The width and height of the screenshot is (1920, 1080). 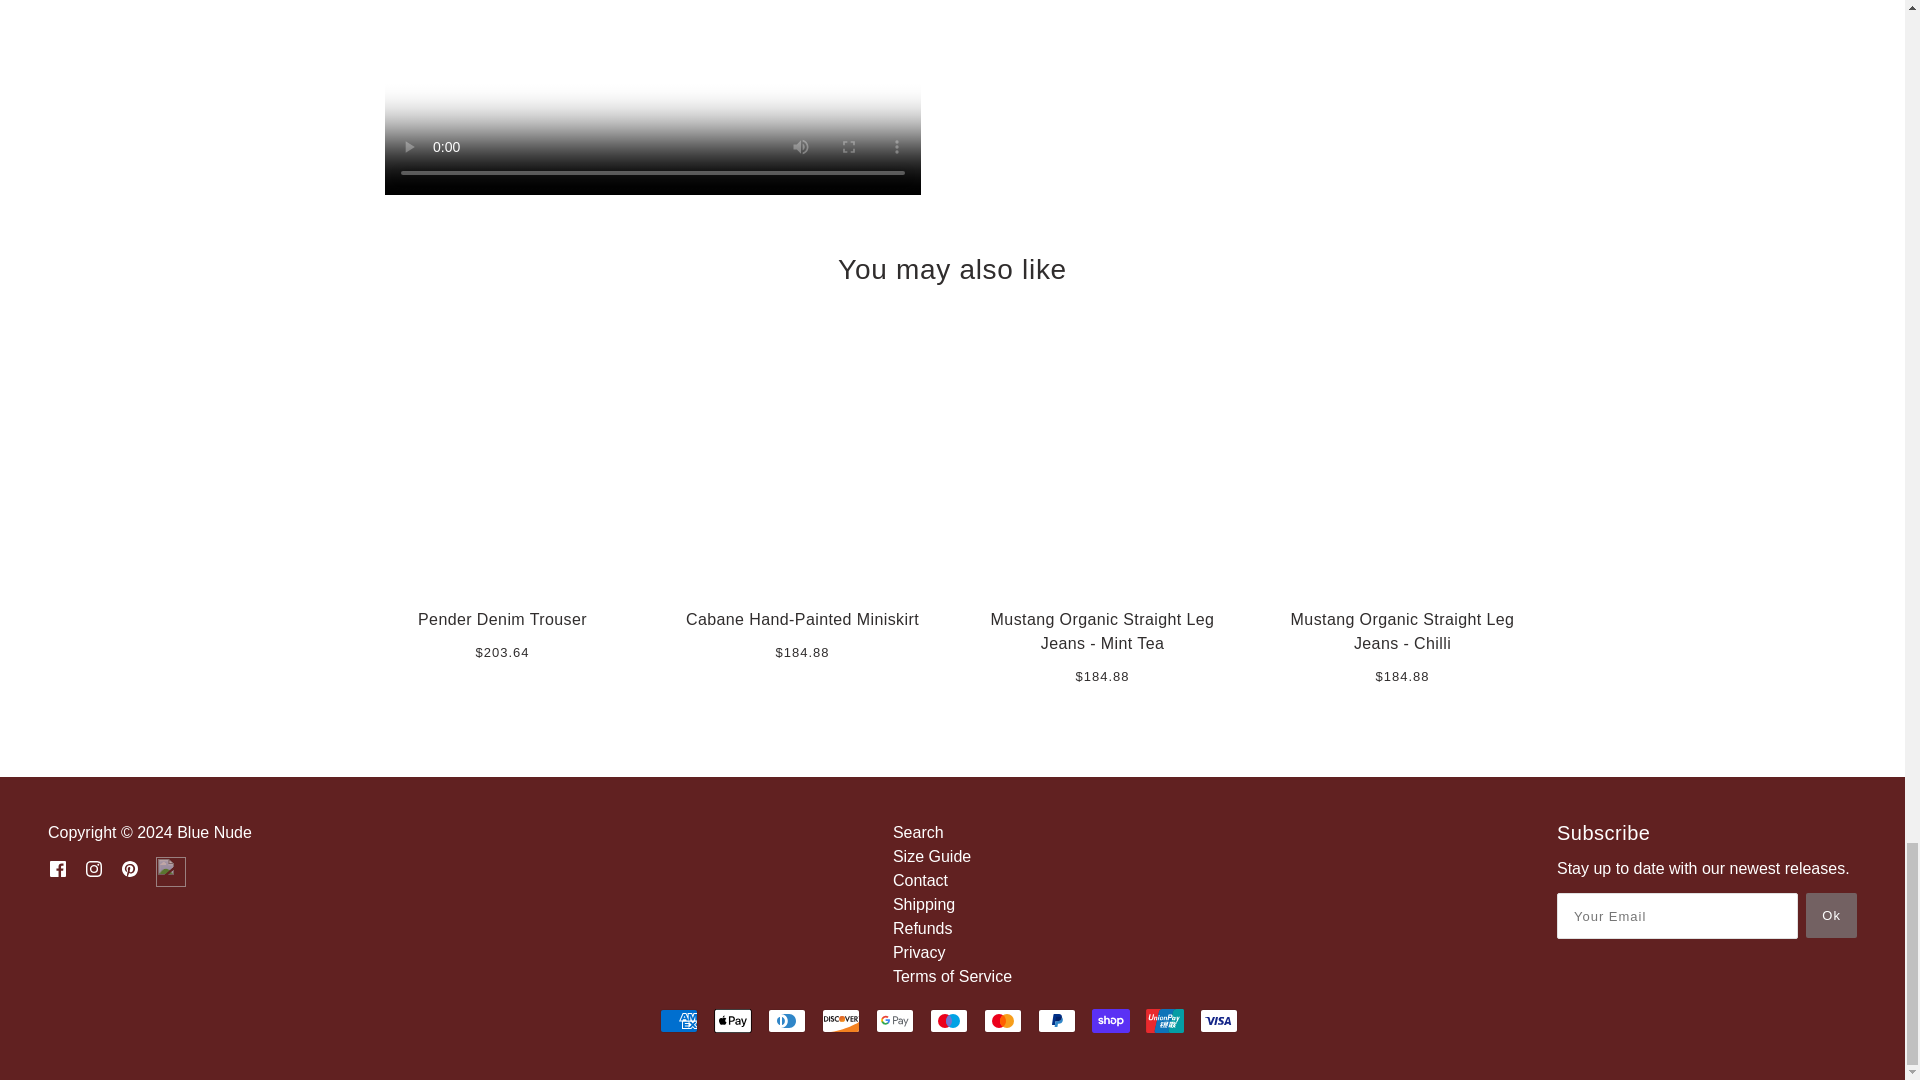 What do you see at coordinates (932, 856) in the screenshot?
I see `Size Guide` at bounding box center [932, 856].